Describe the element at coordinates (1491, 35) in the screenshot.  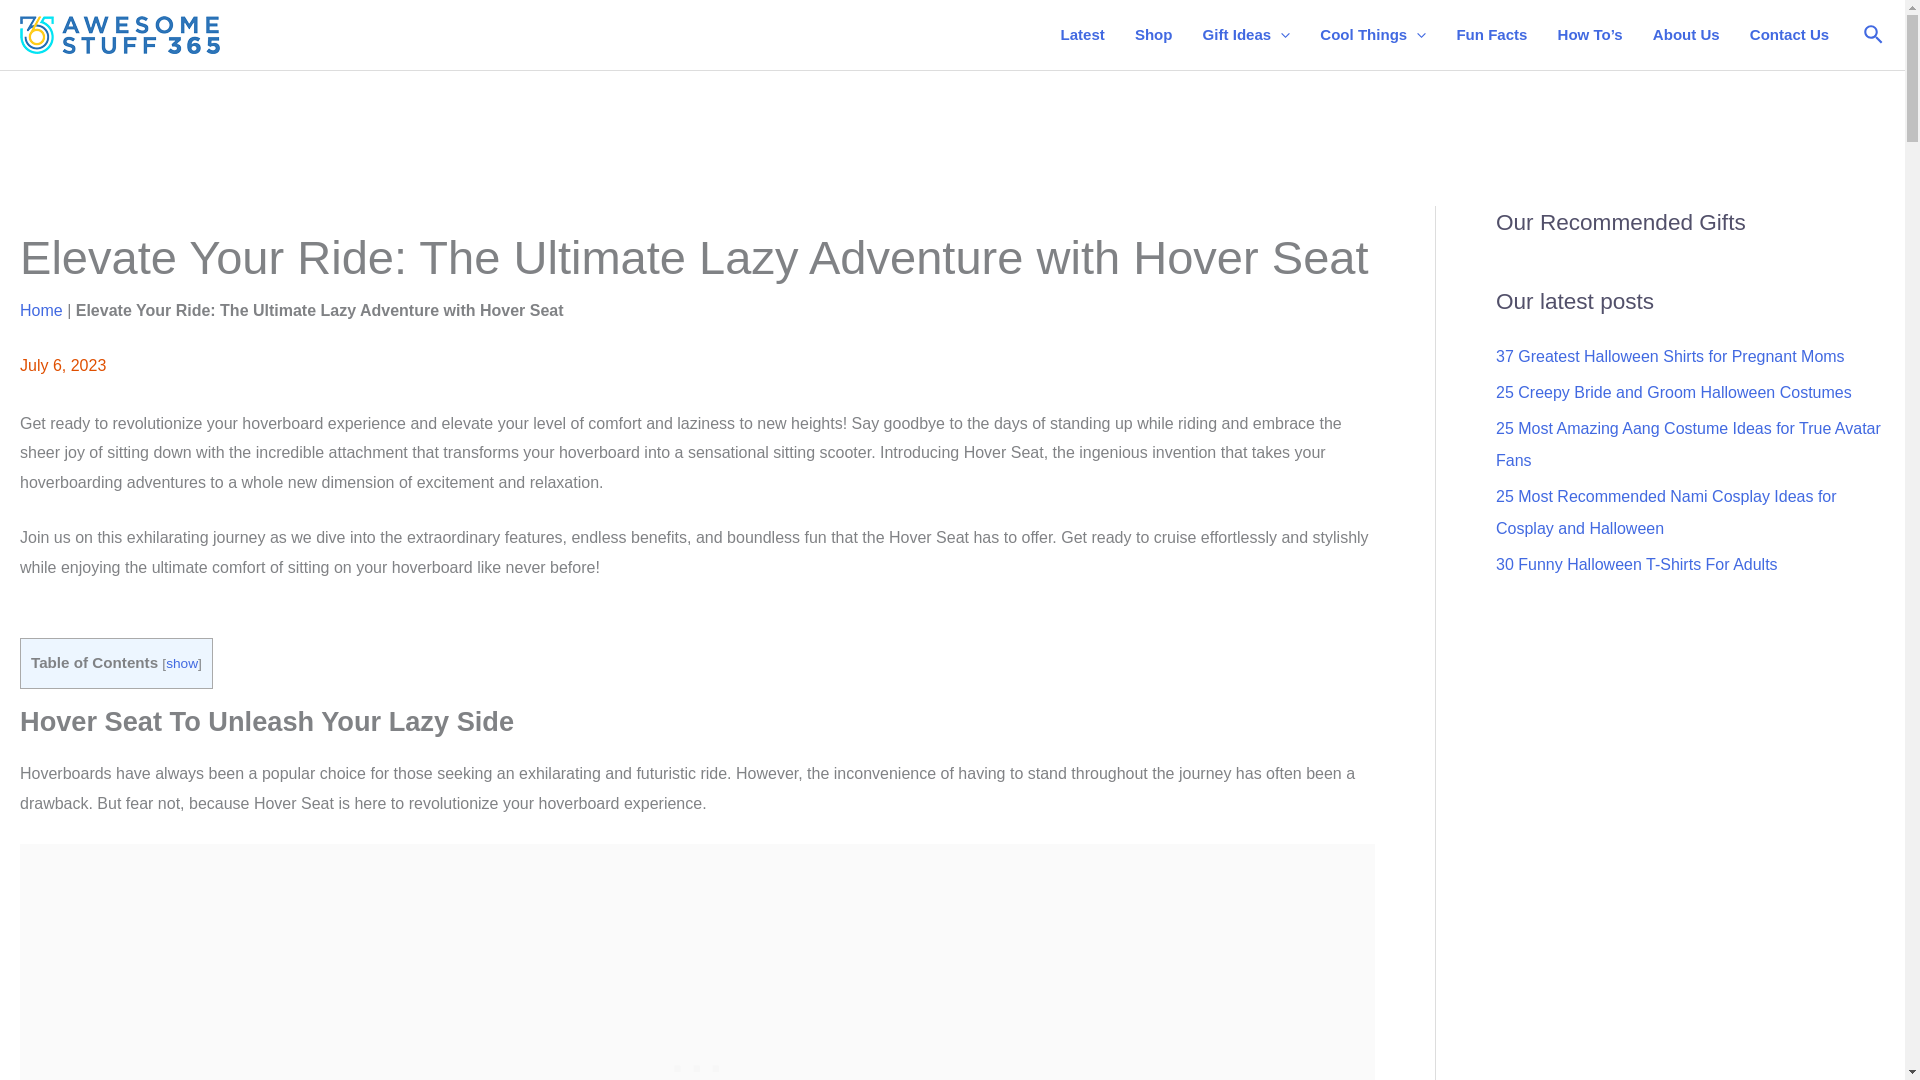
I see `Fun Facts` at that location.